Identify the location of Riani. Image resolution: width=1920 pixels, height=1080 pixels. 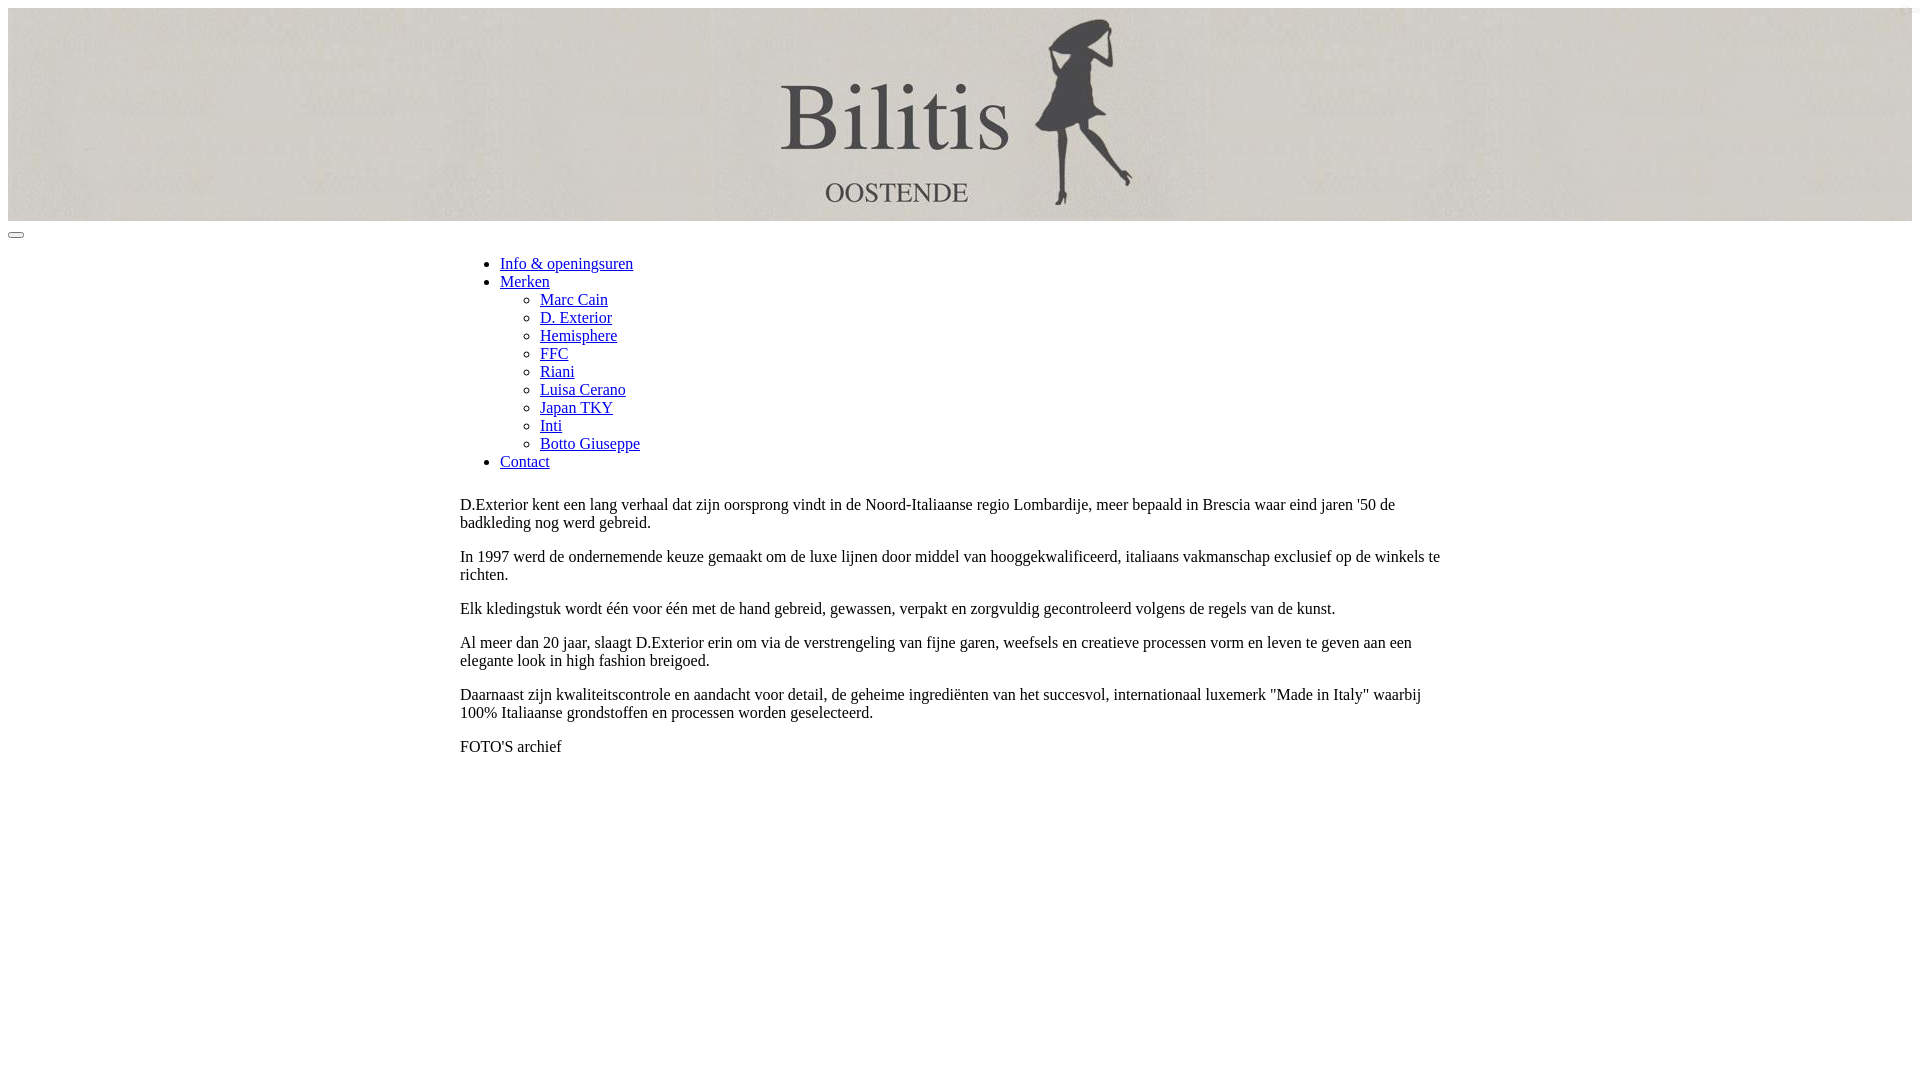
(558, 372).